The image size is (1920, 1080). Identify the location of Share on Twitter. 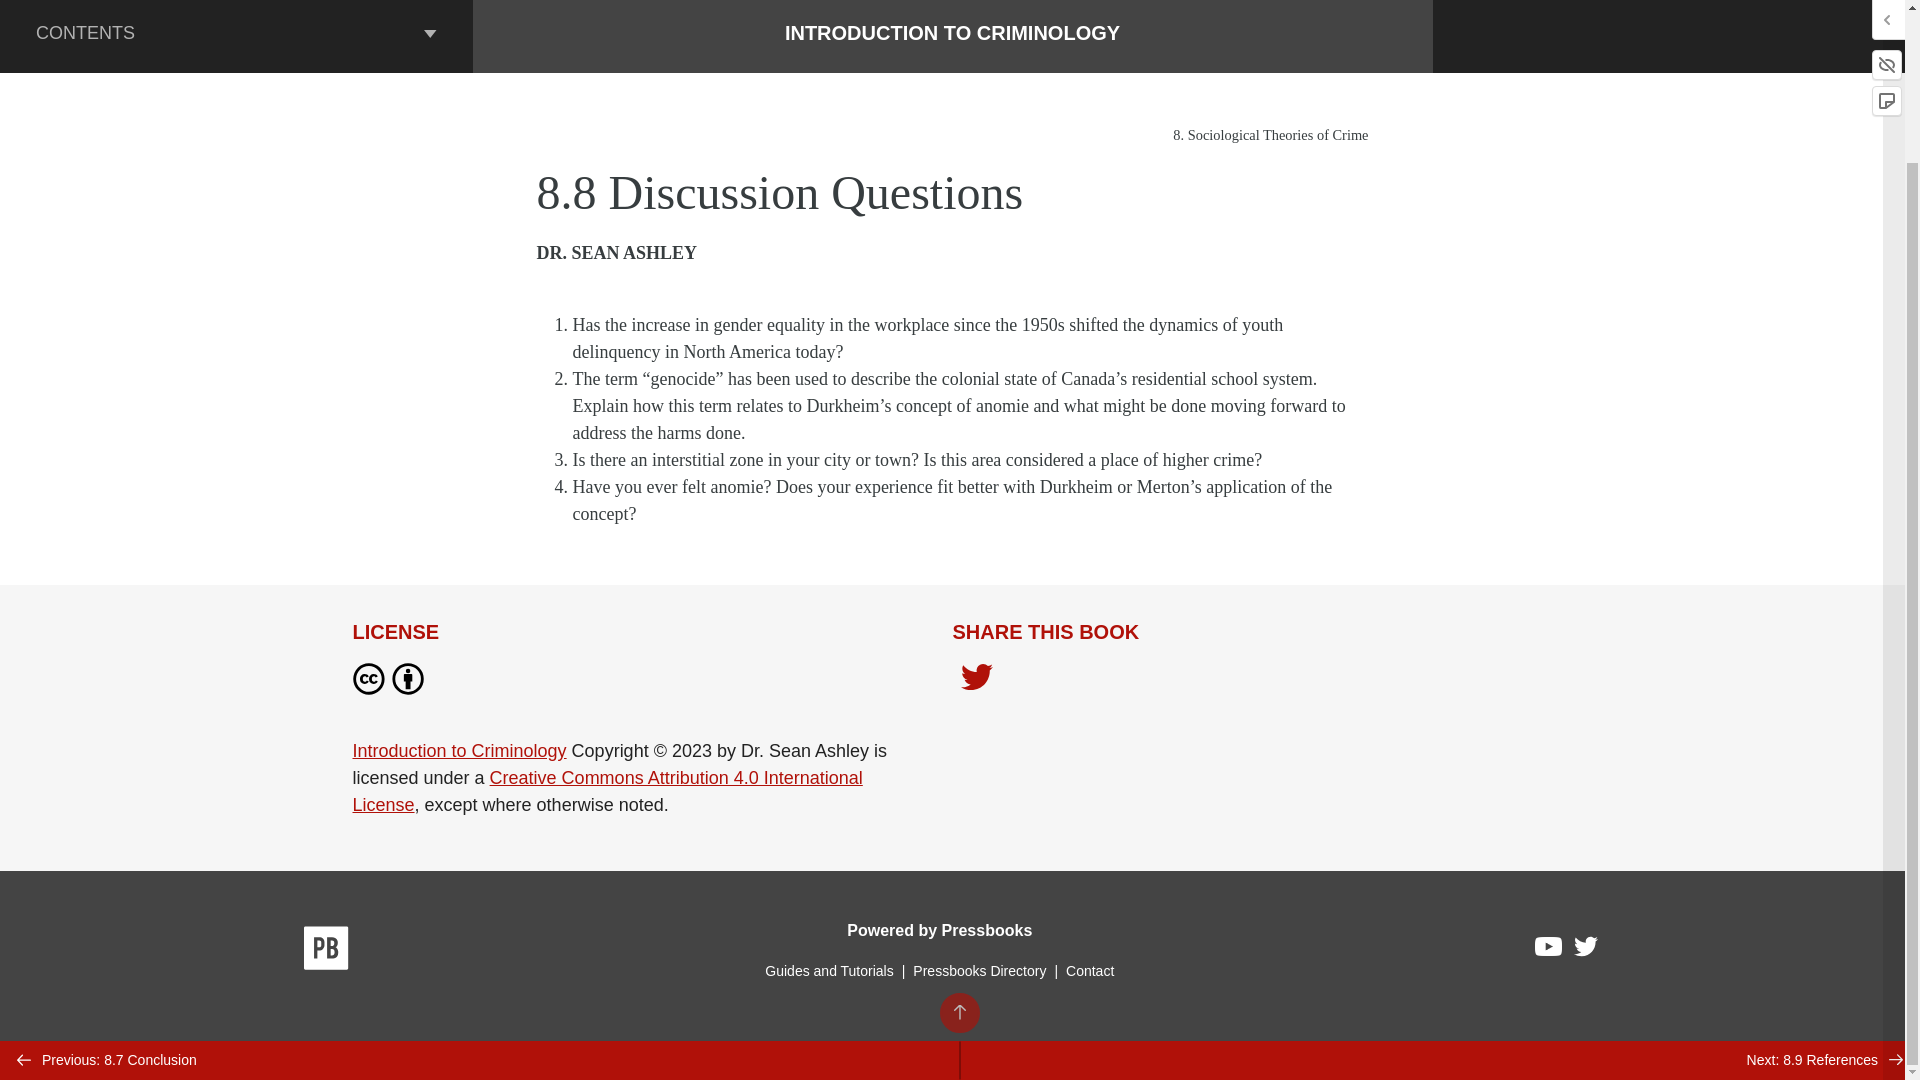
(976, 679).